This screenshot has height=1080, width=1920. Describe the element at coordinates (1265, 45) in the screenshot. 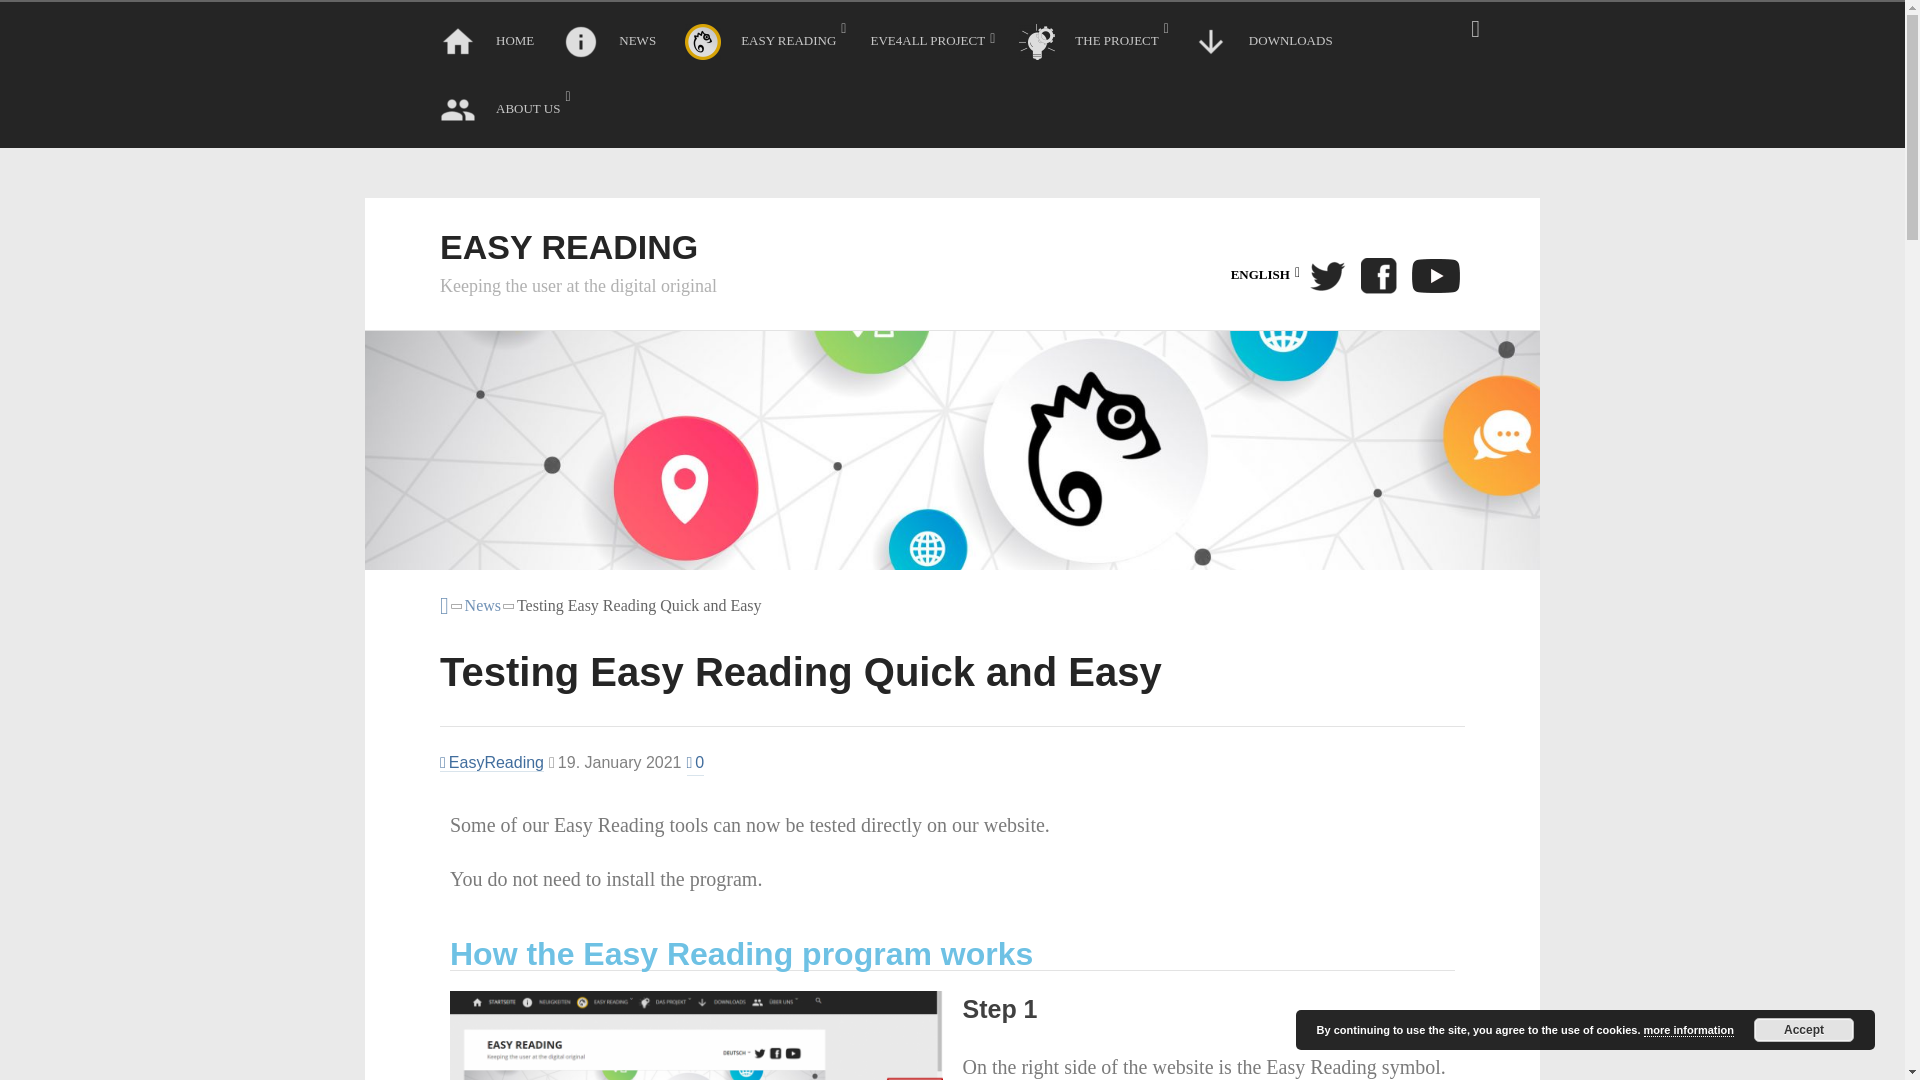

I see `DOWNLOADS` at that location.